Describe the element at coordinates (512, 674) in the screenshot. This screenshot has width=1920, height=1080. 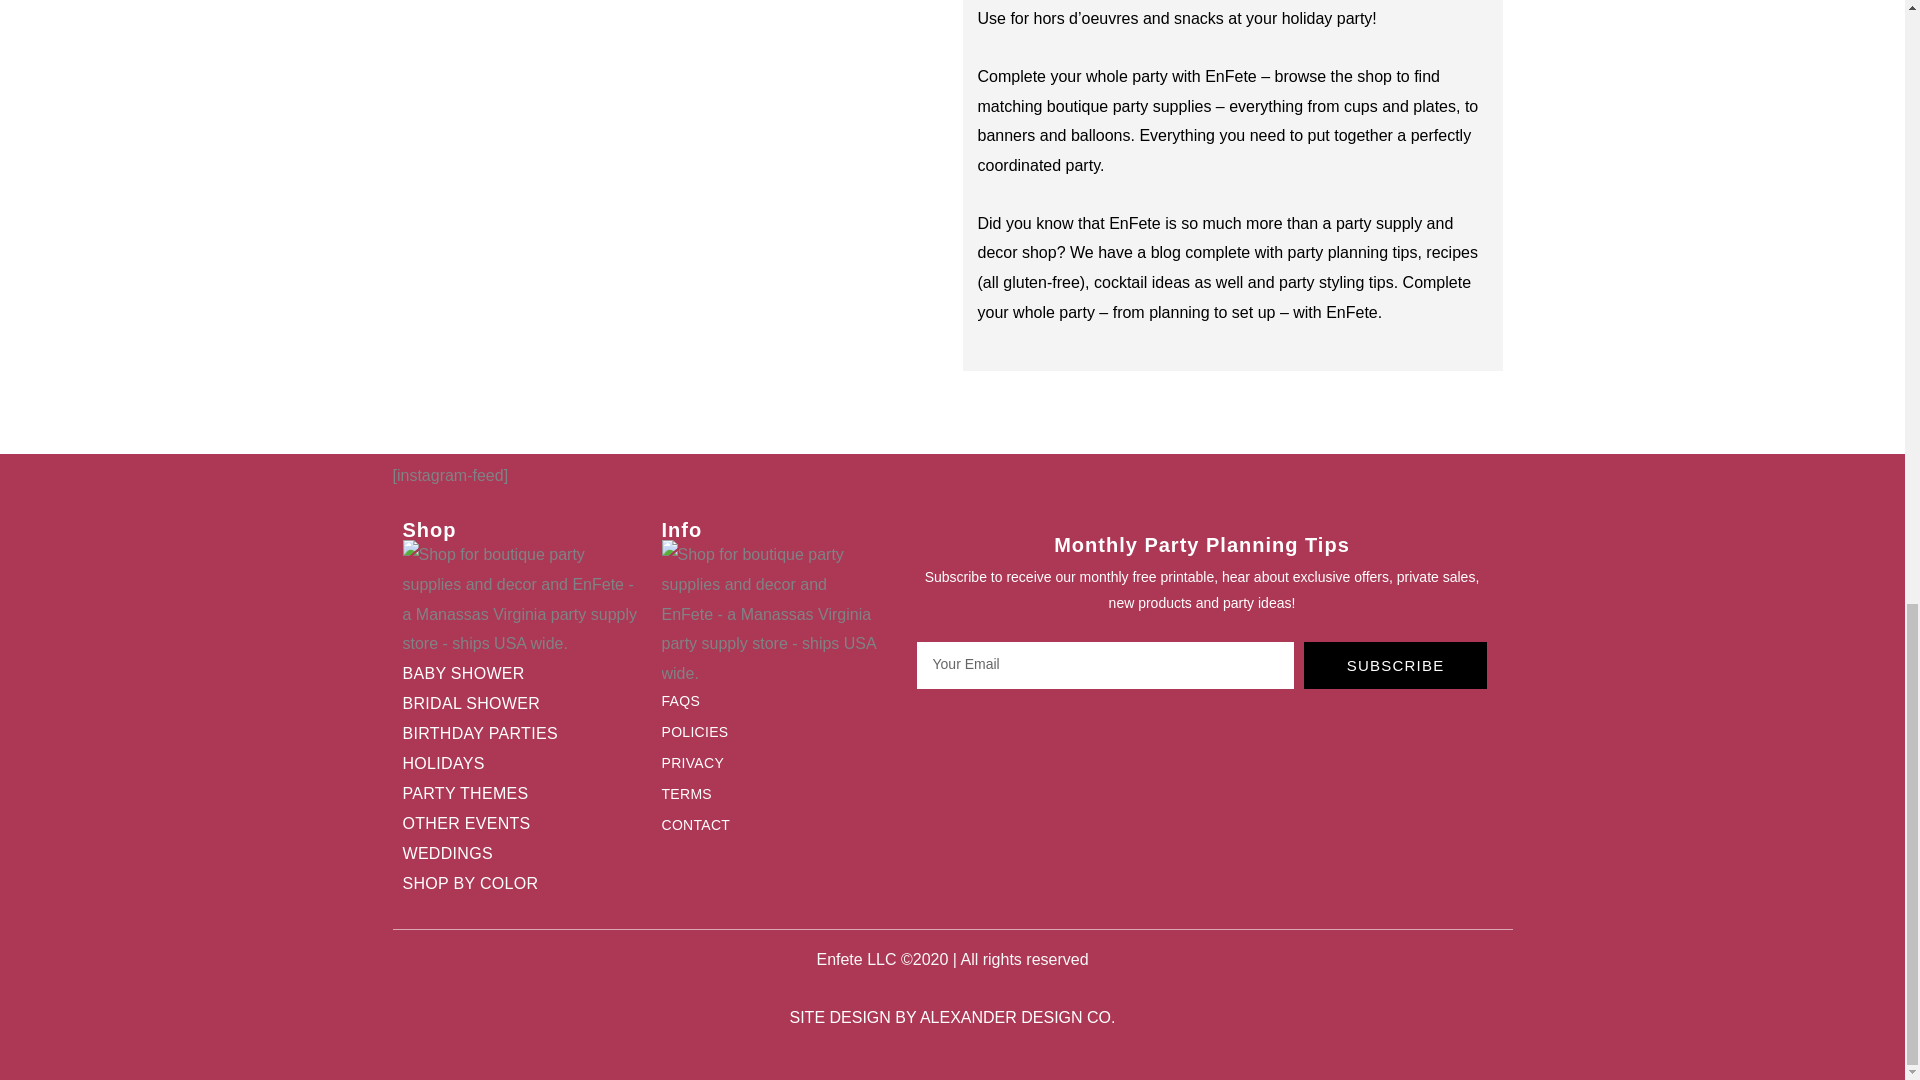
I see `BABY SHOWER` at that location.